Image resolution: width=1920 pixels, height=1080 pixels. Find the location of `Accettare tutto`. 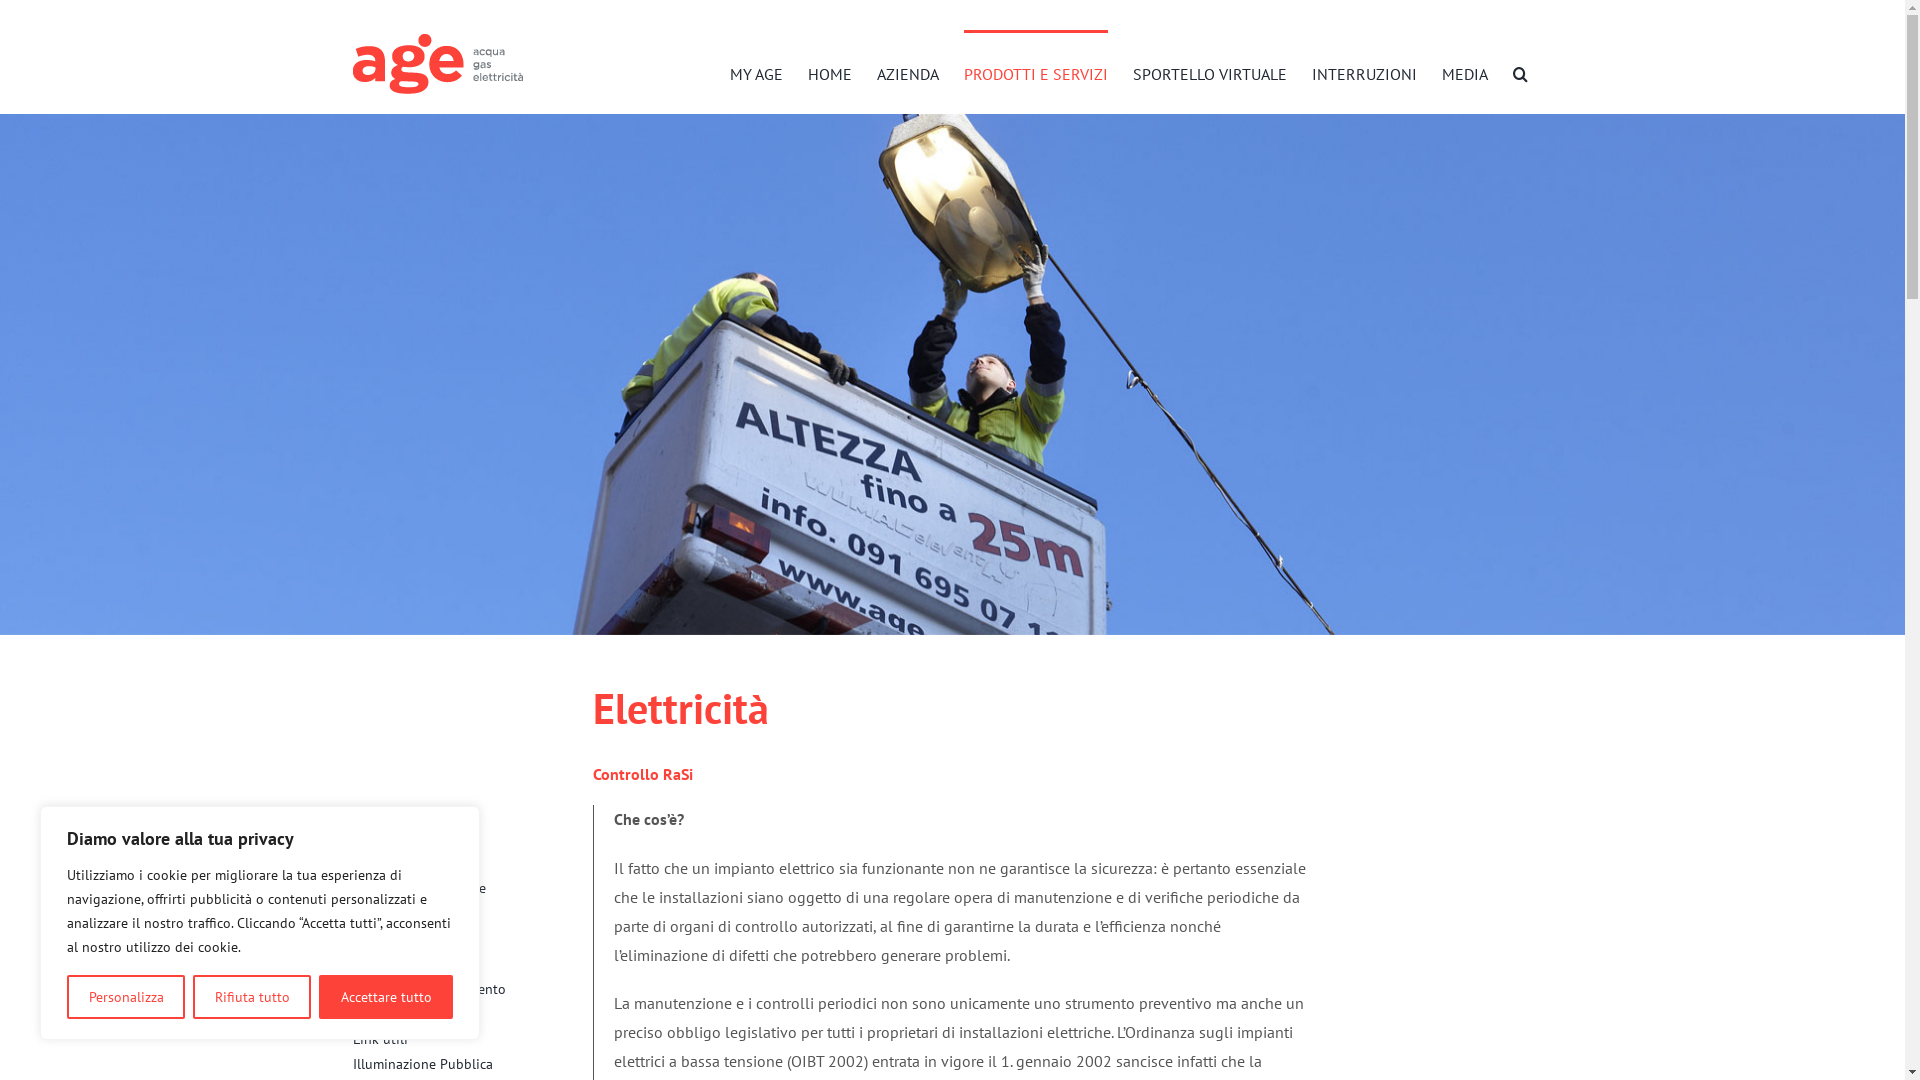

Accettare tutto is located at coordinates (386, 997).